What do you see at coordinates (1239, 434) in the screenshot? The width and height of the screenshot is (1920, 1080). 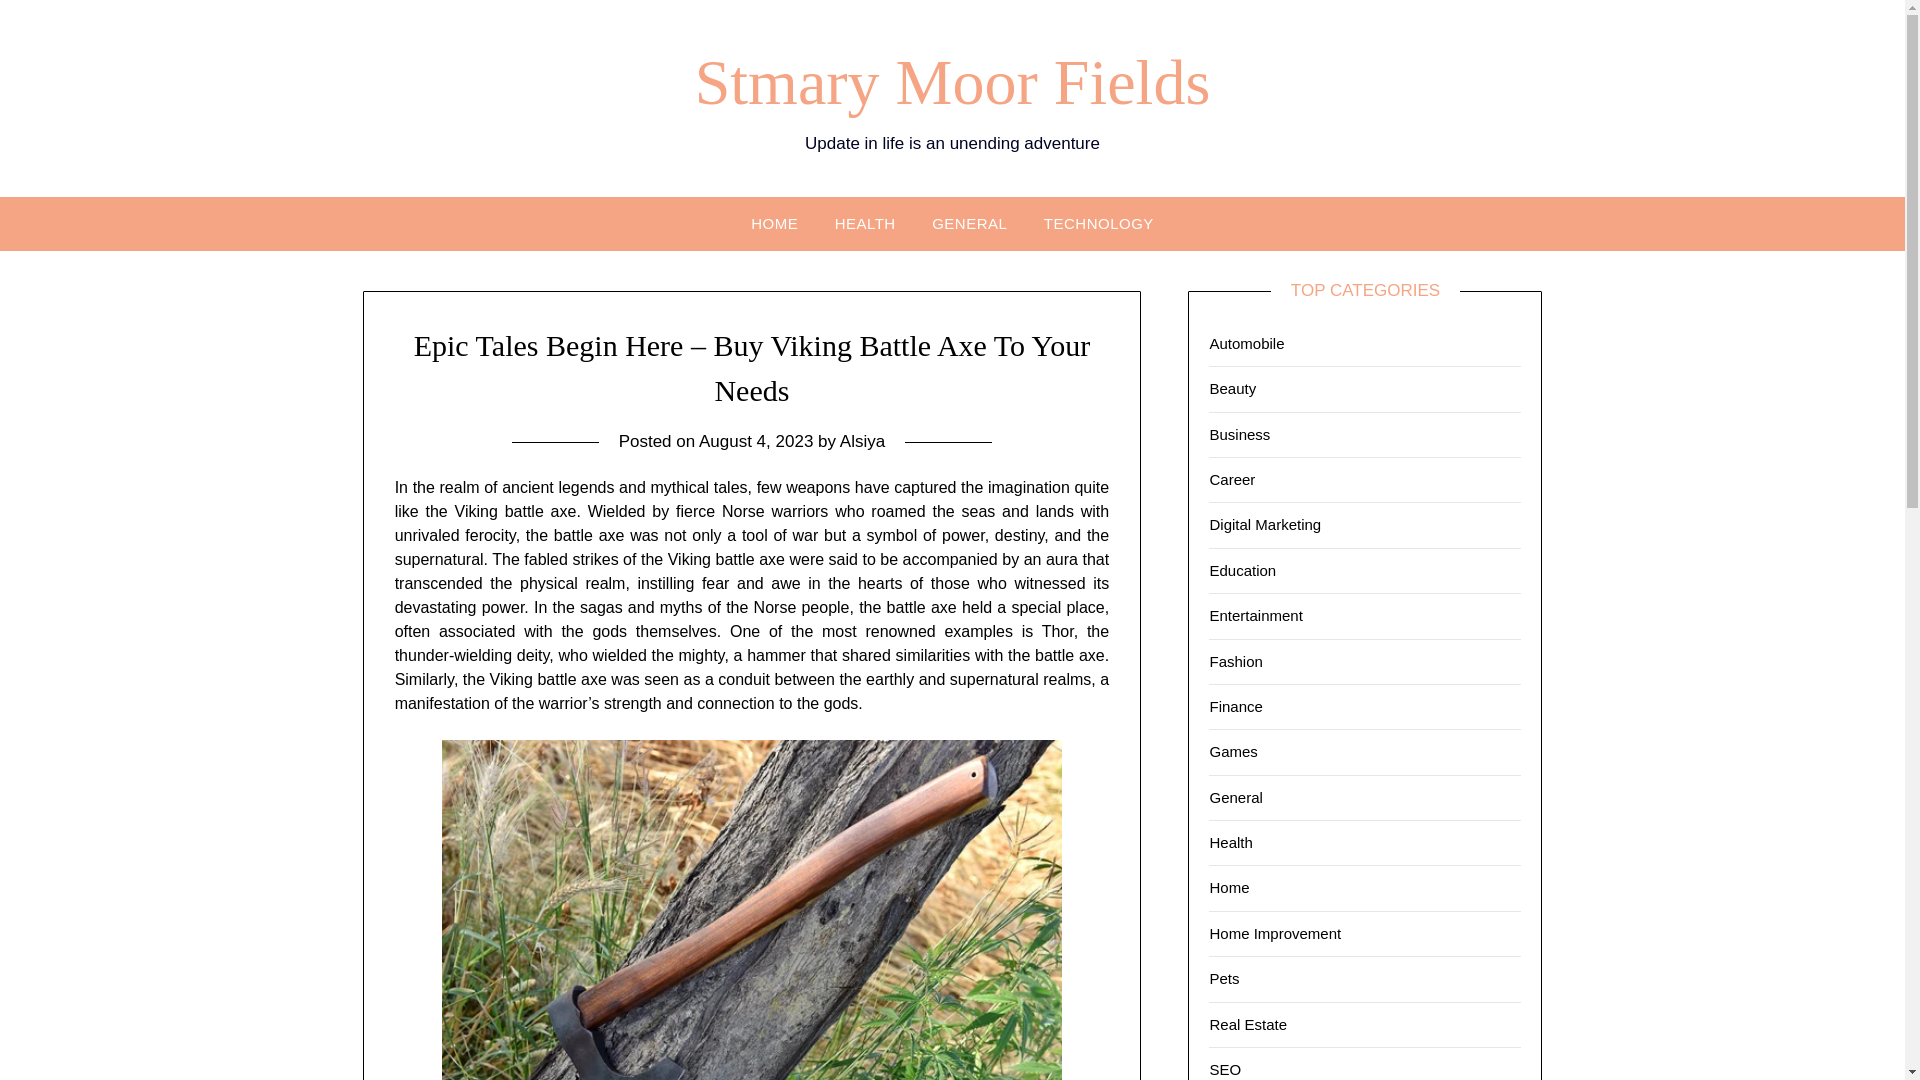 I see `Business` at bounding box center [1239, 434].